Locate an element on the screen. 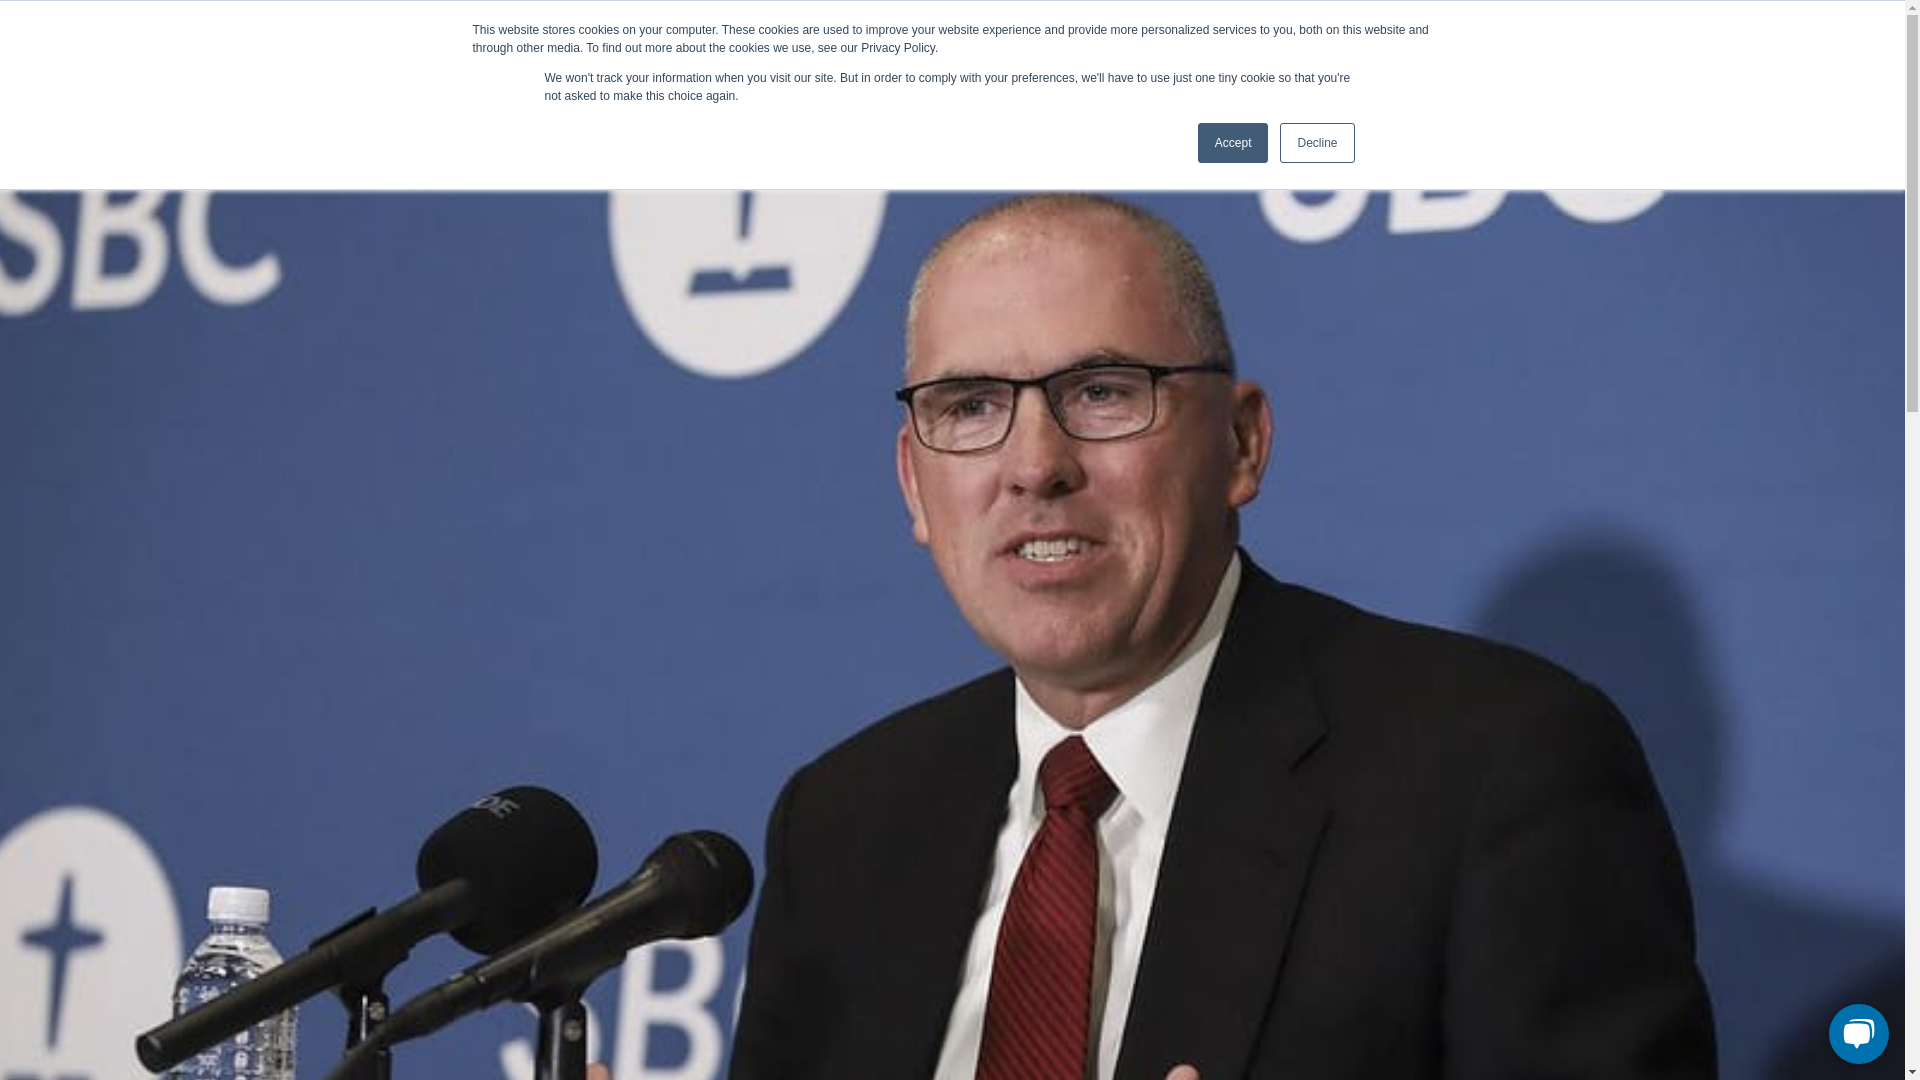 This screenshot has height=1080, width=1920. About BRN is located at coordinates (1134, 122).